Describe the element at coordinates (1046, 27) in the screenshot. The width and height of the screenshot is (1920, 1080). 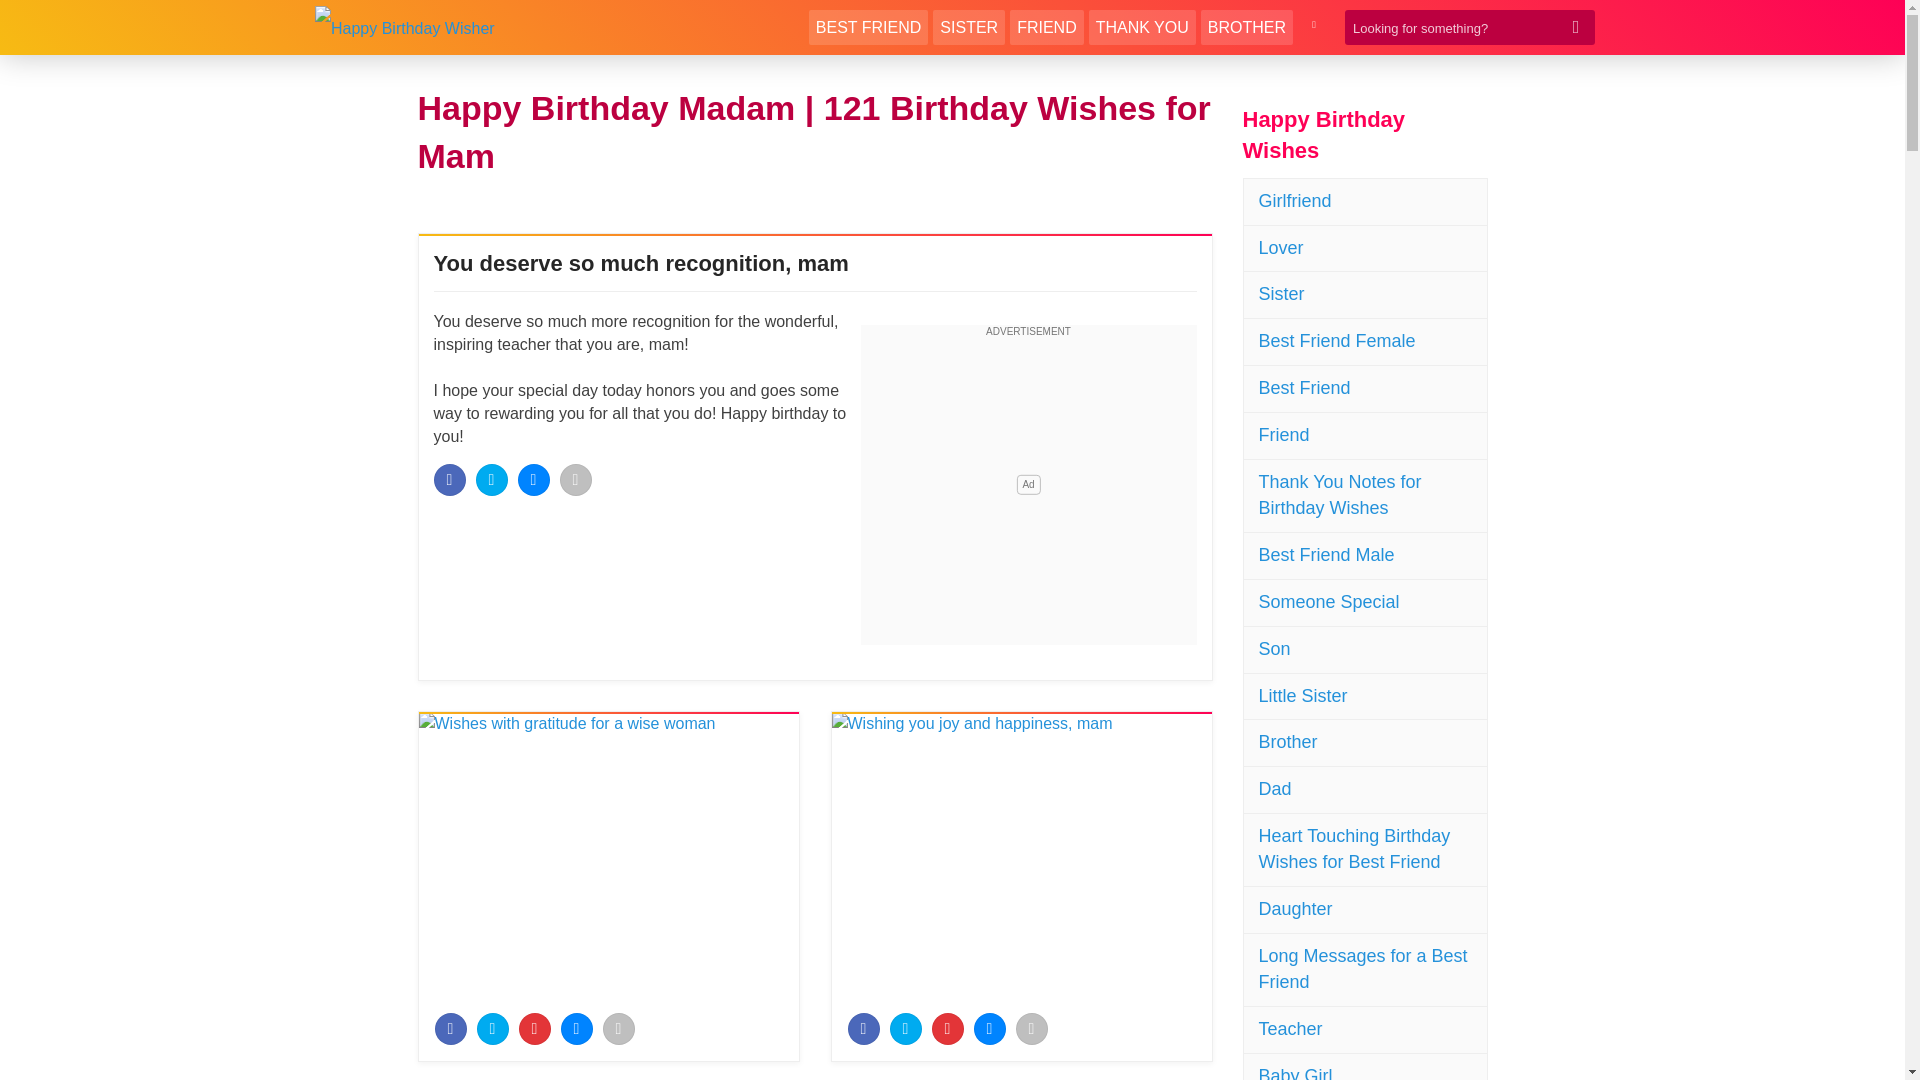
I see `FRIEND` at that location.